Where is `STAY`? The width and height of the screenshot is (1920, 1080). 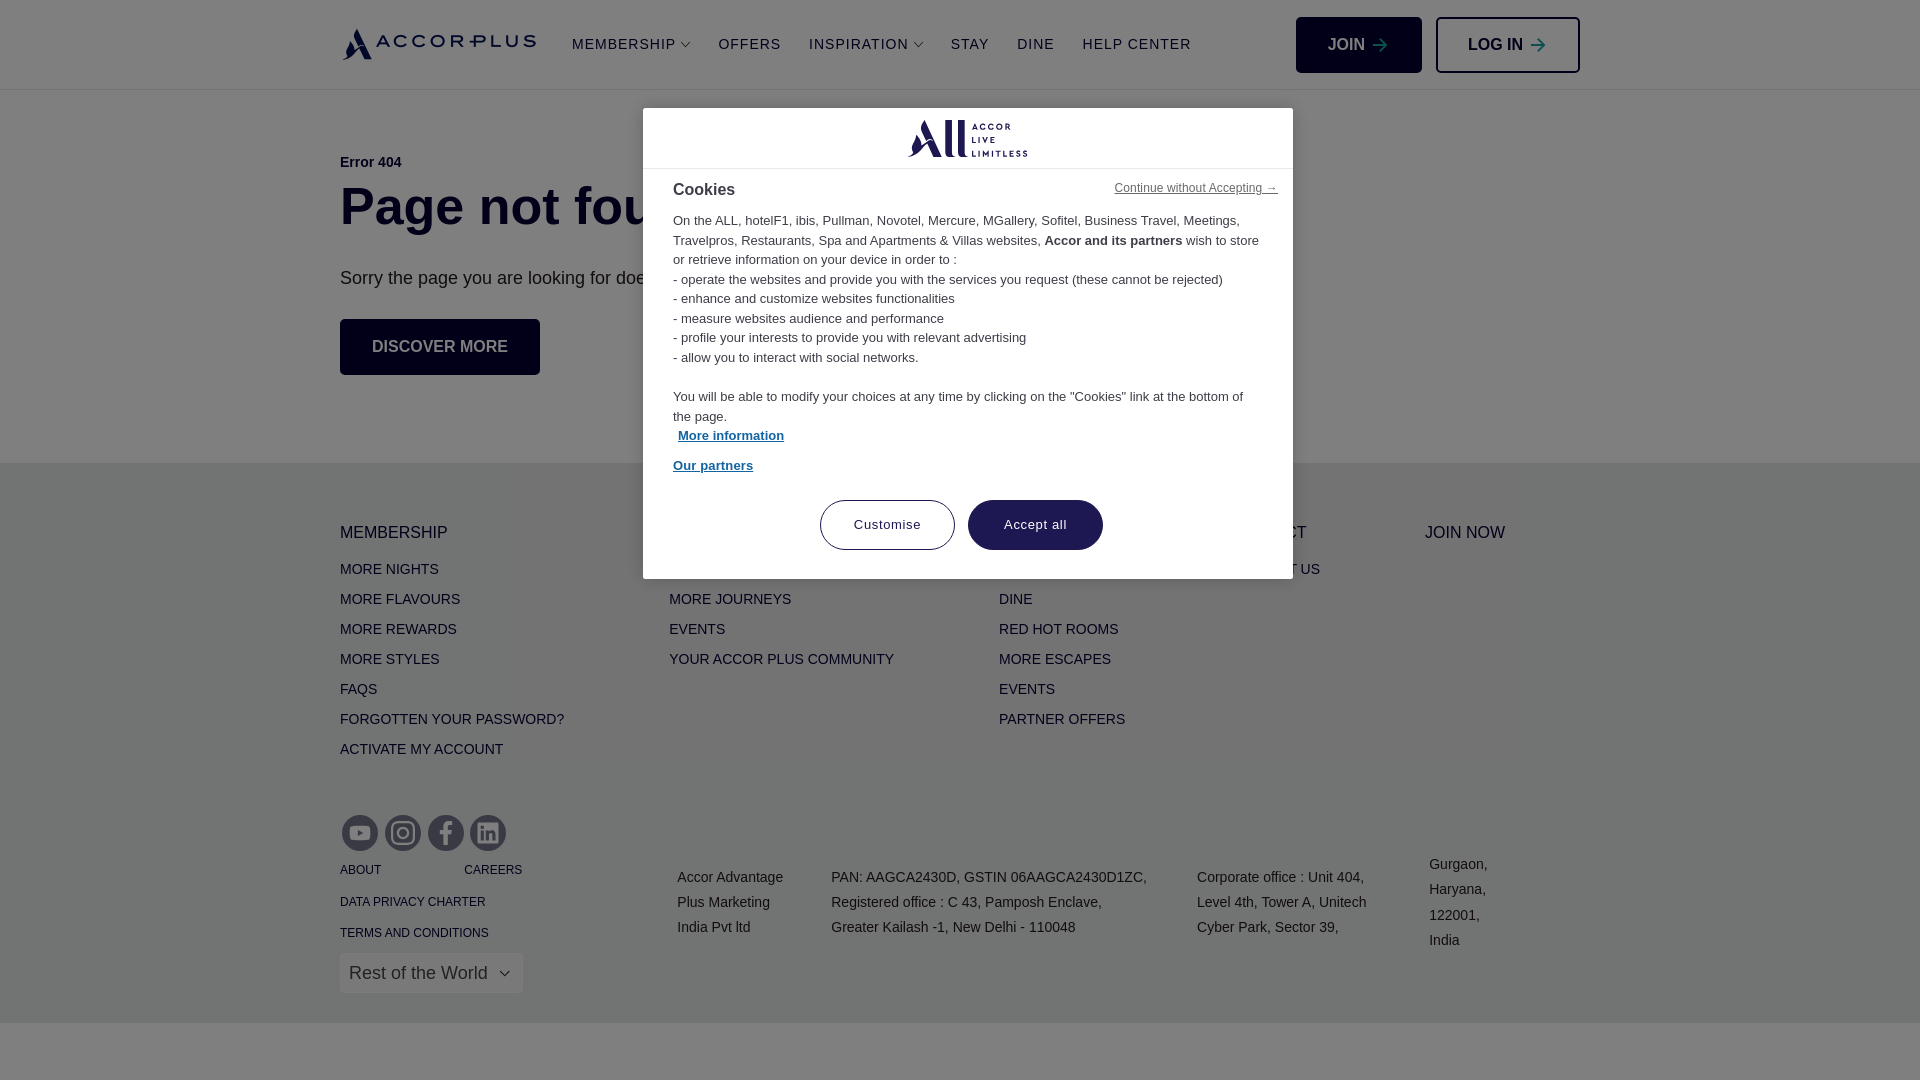
STAY is located at coordinates (970, 44).